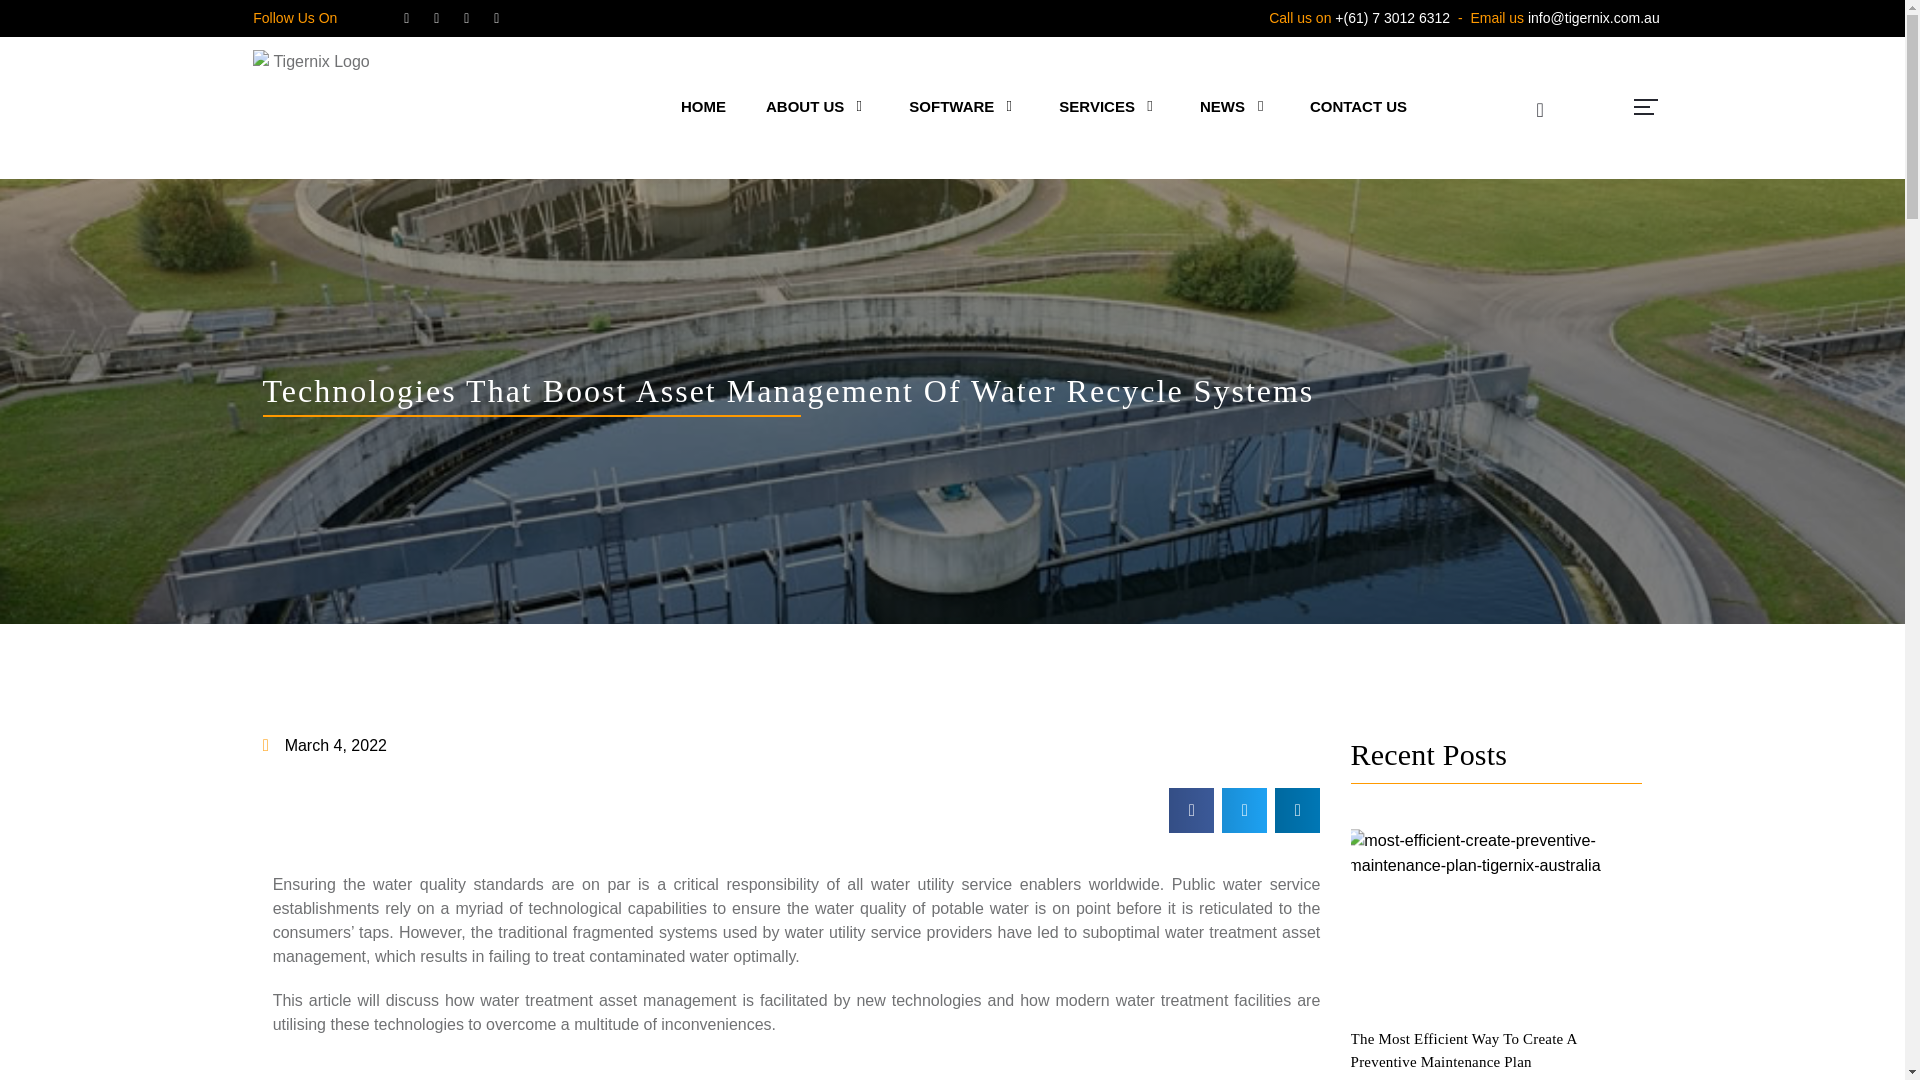 The width and height of the screenshot is (1920, 1080). What do you see at coordinates (953, 106) in the screenshot?
I see `SOFTWARE` at bounding box center [953, 106].